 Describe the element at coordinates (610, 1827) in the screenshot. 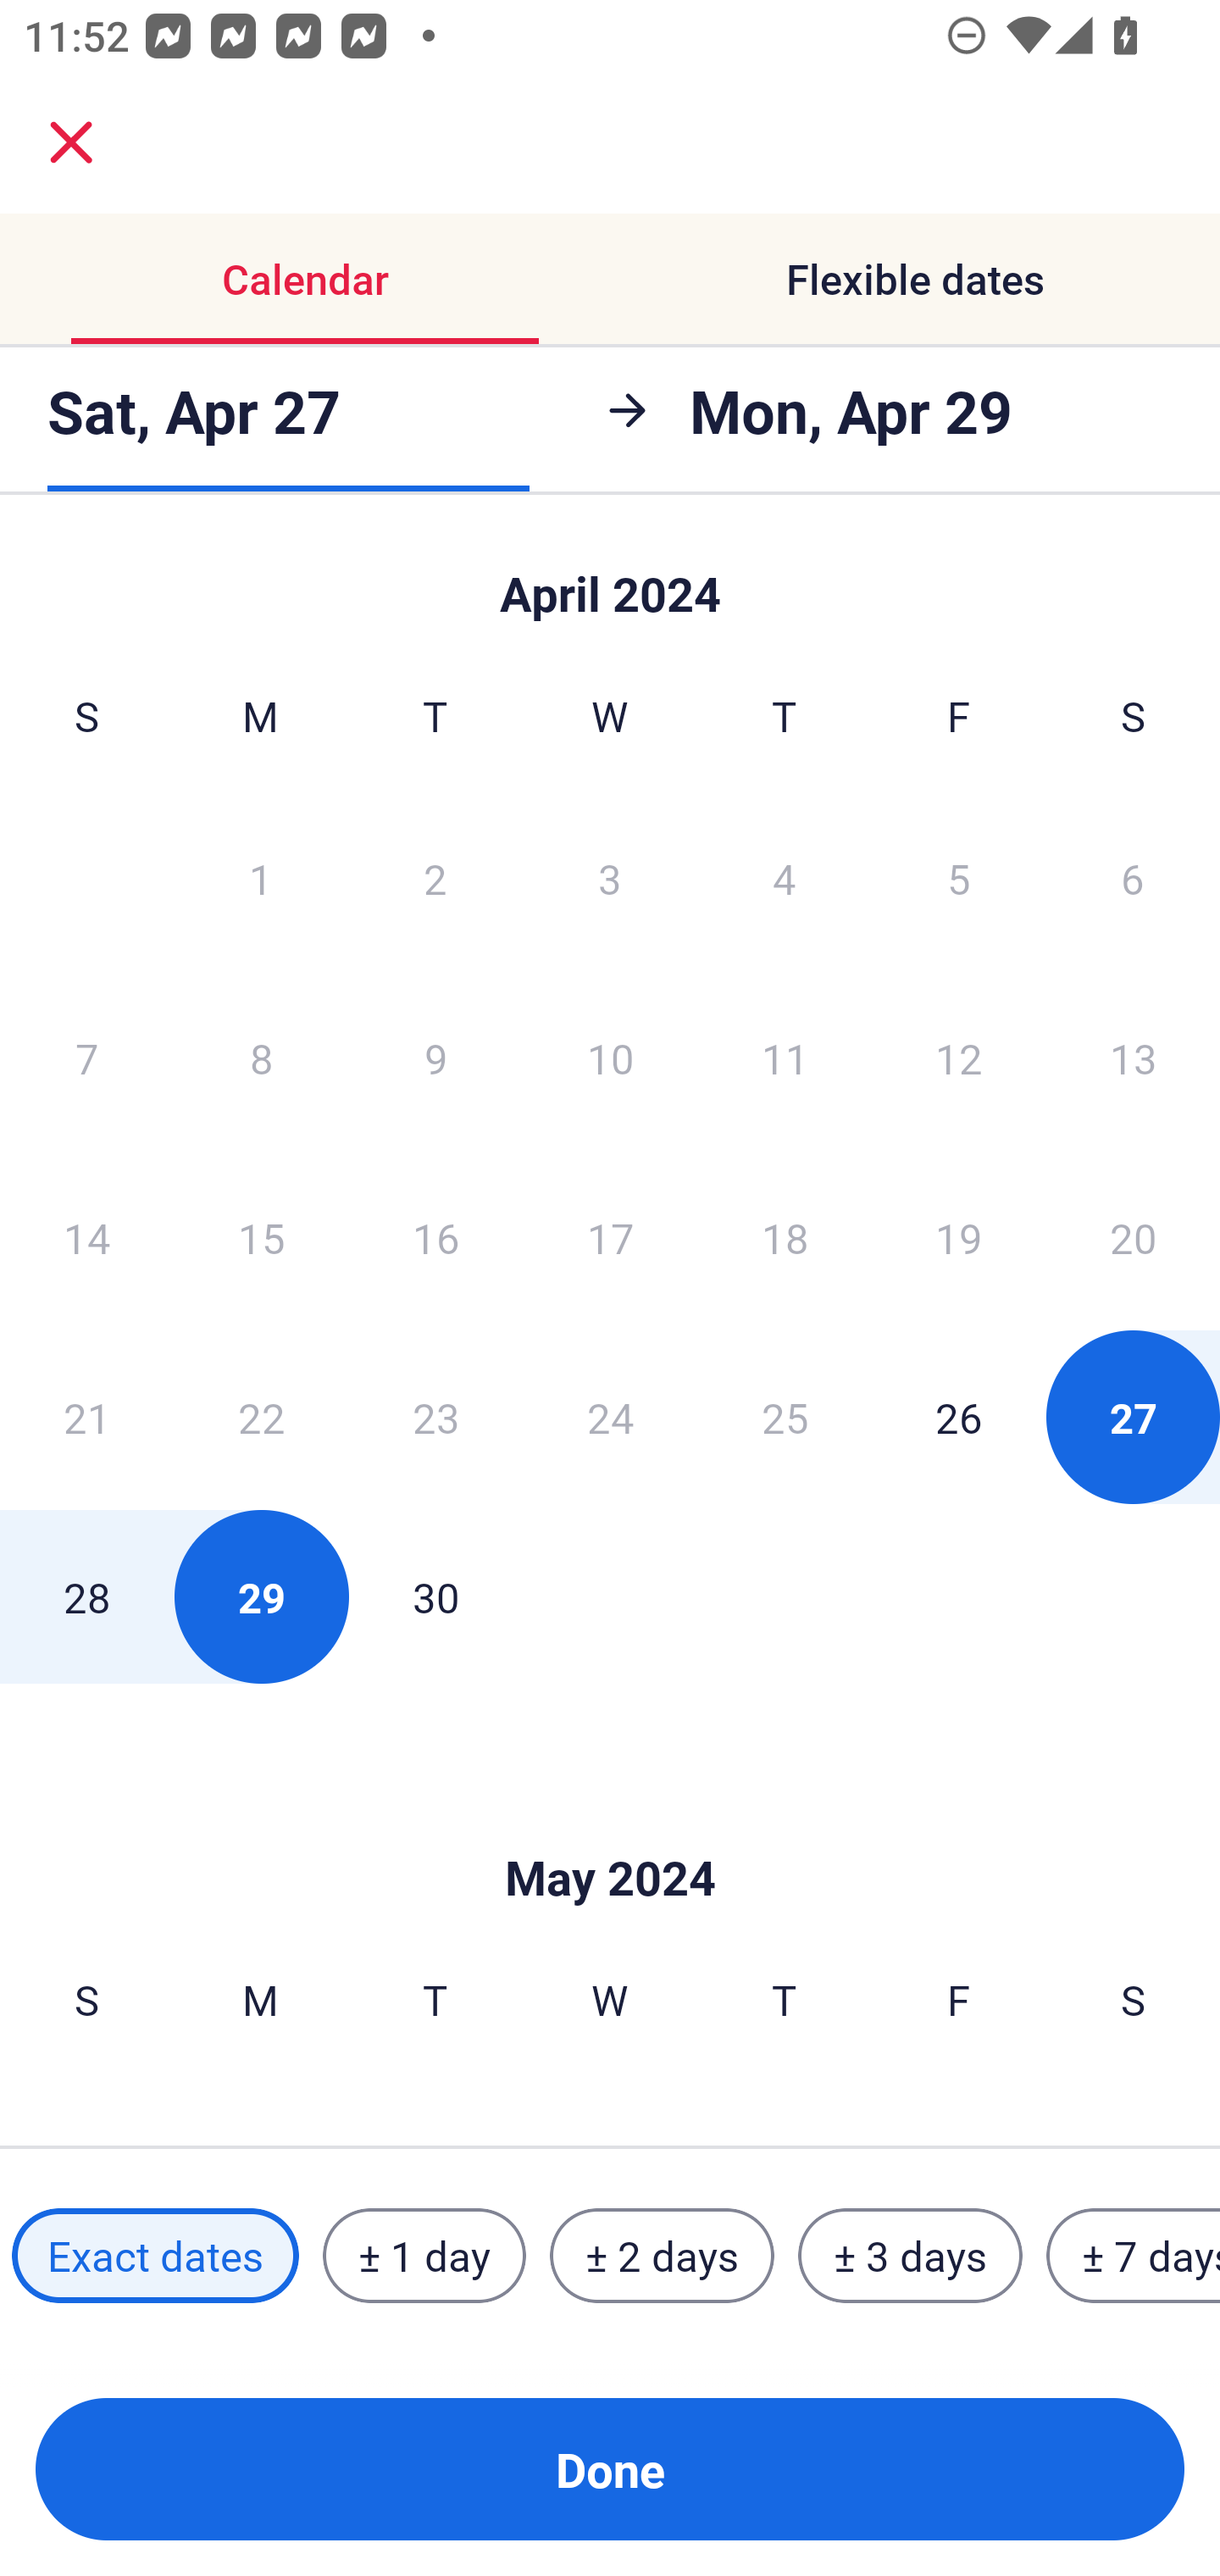

I see `Skip to Done` at that location.